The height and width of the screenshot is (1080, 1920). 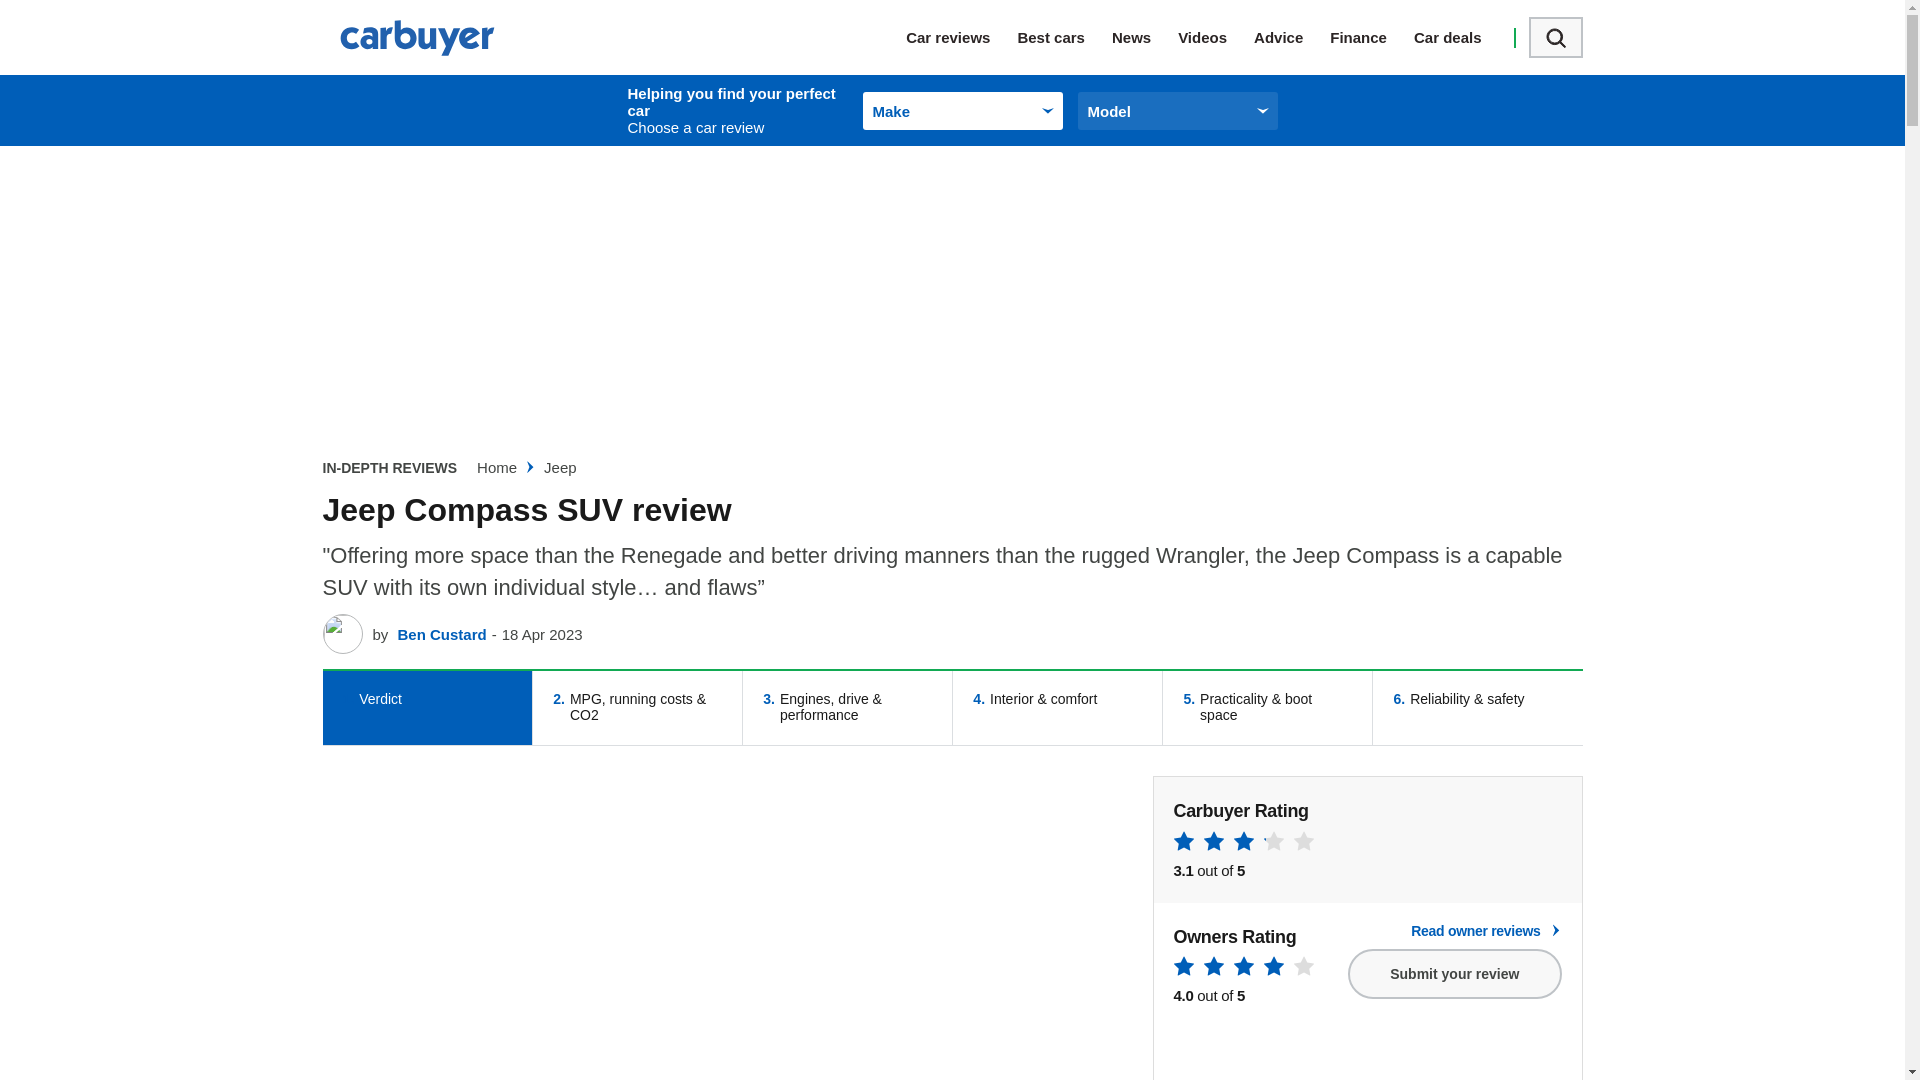 I want to click on 3.1 Stars, so click(x=1243, y=844).